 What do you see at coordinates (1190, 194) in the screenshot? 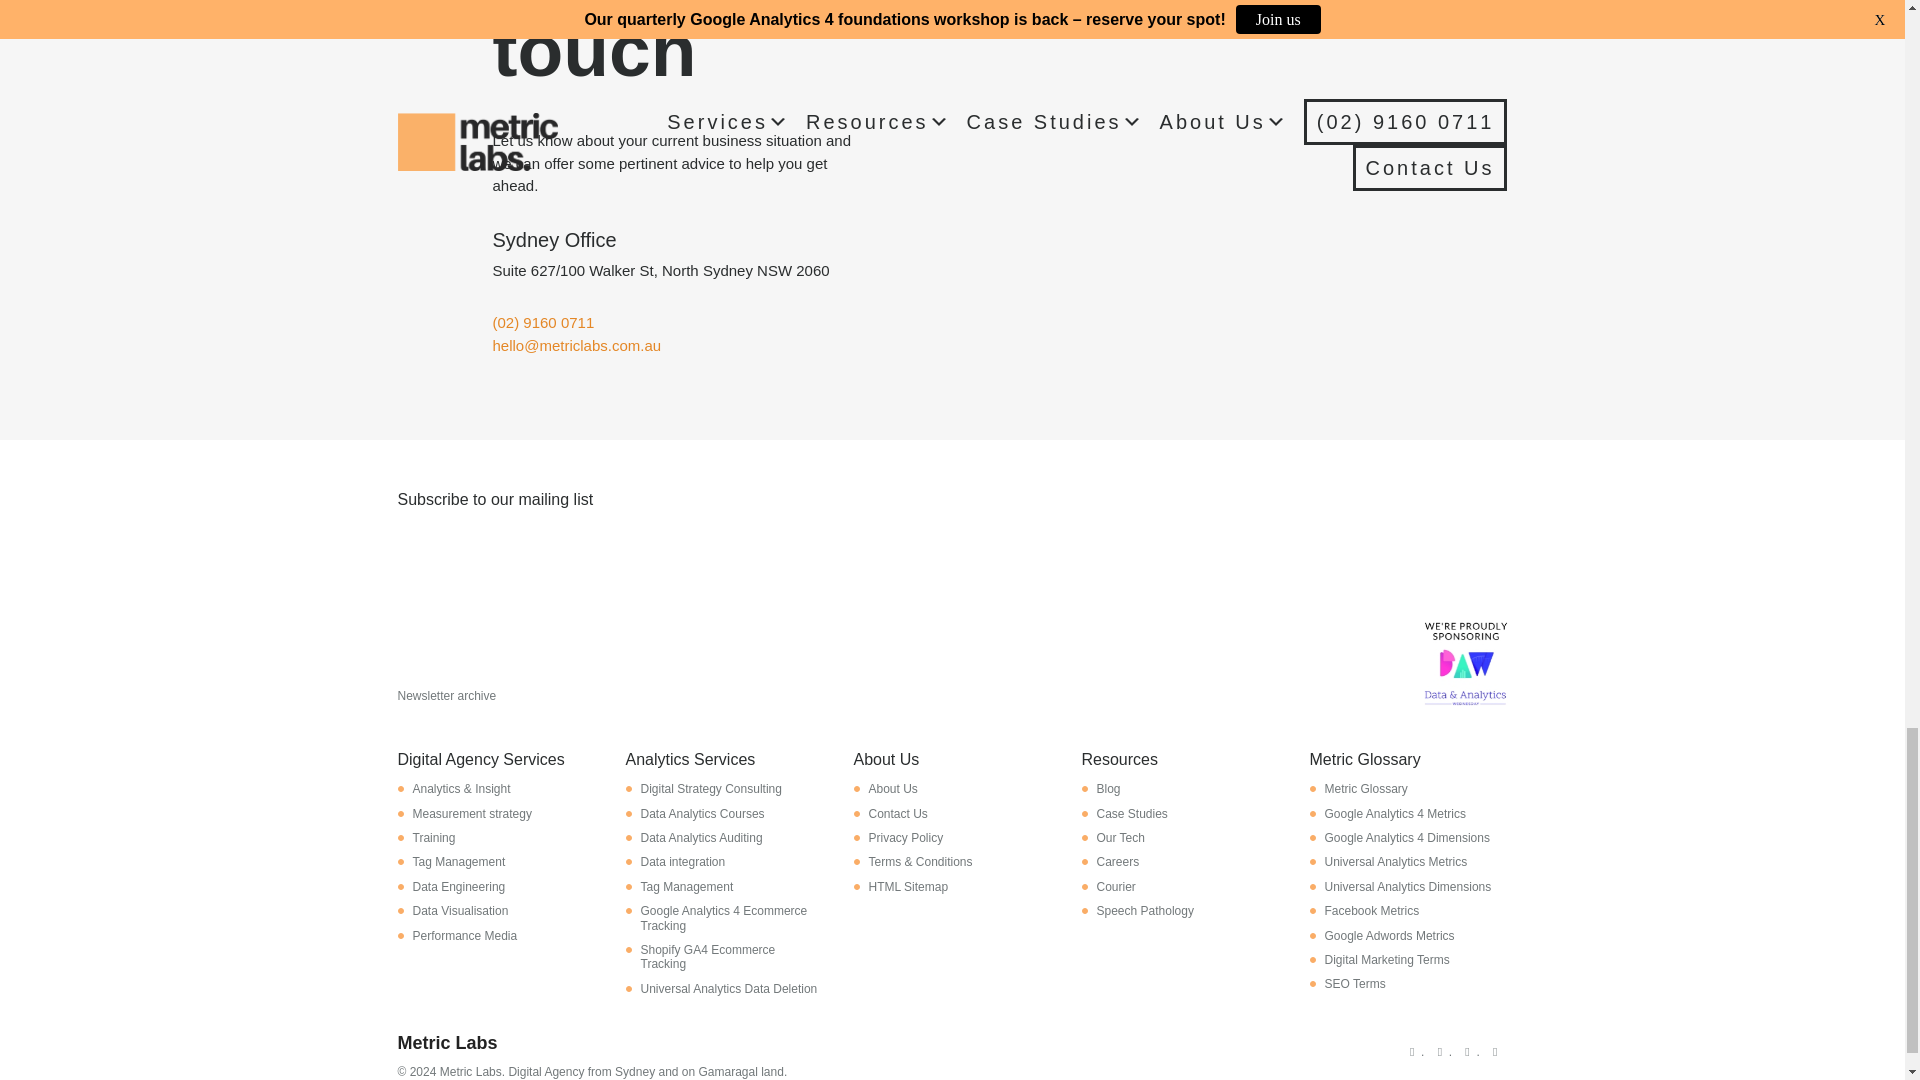
I see `Form 1` at bounding box center [1190, 194].